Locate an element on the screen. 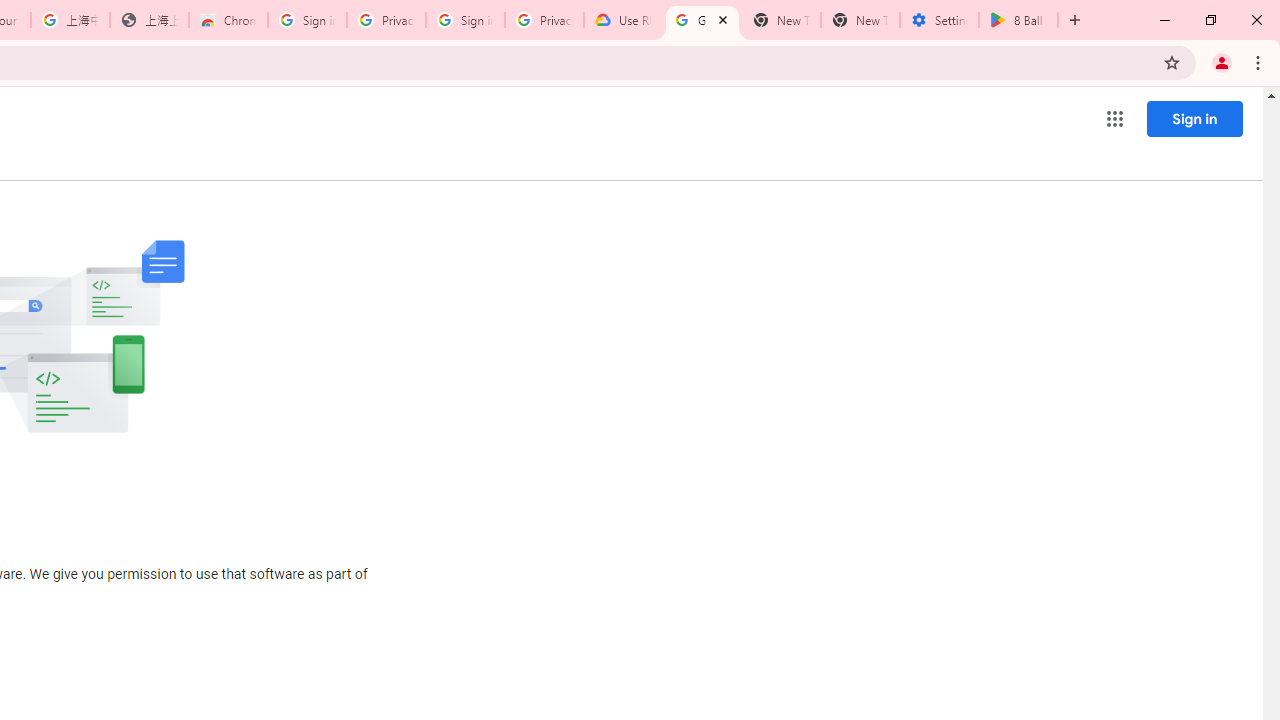 This screenshot has width=1280, height=720. Settings - System is located at coordinates (939, 20).